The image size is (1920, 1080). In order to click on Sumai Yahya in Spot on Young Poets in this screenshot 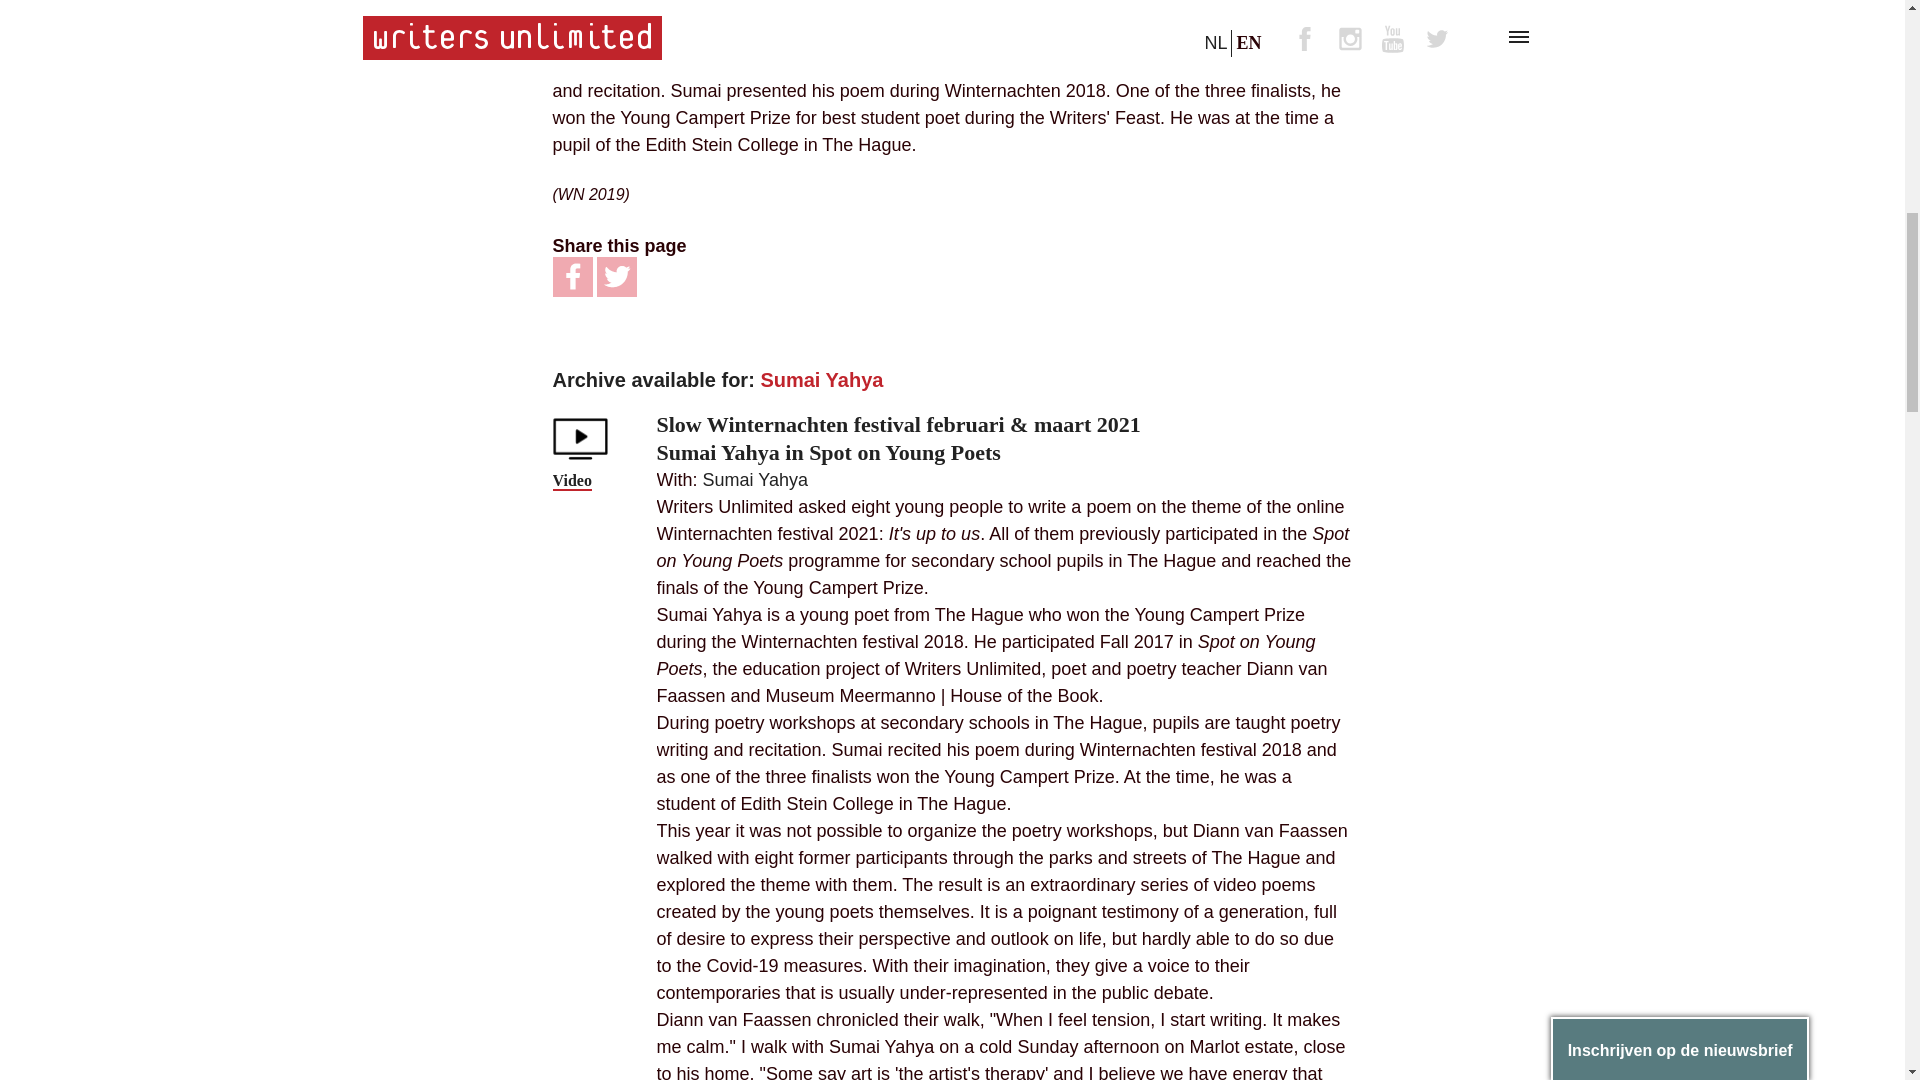, I will do `click(828, 452)`.